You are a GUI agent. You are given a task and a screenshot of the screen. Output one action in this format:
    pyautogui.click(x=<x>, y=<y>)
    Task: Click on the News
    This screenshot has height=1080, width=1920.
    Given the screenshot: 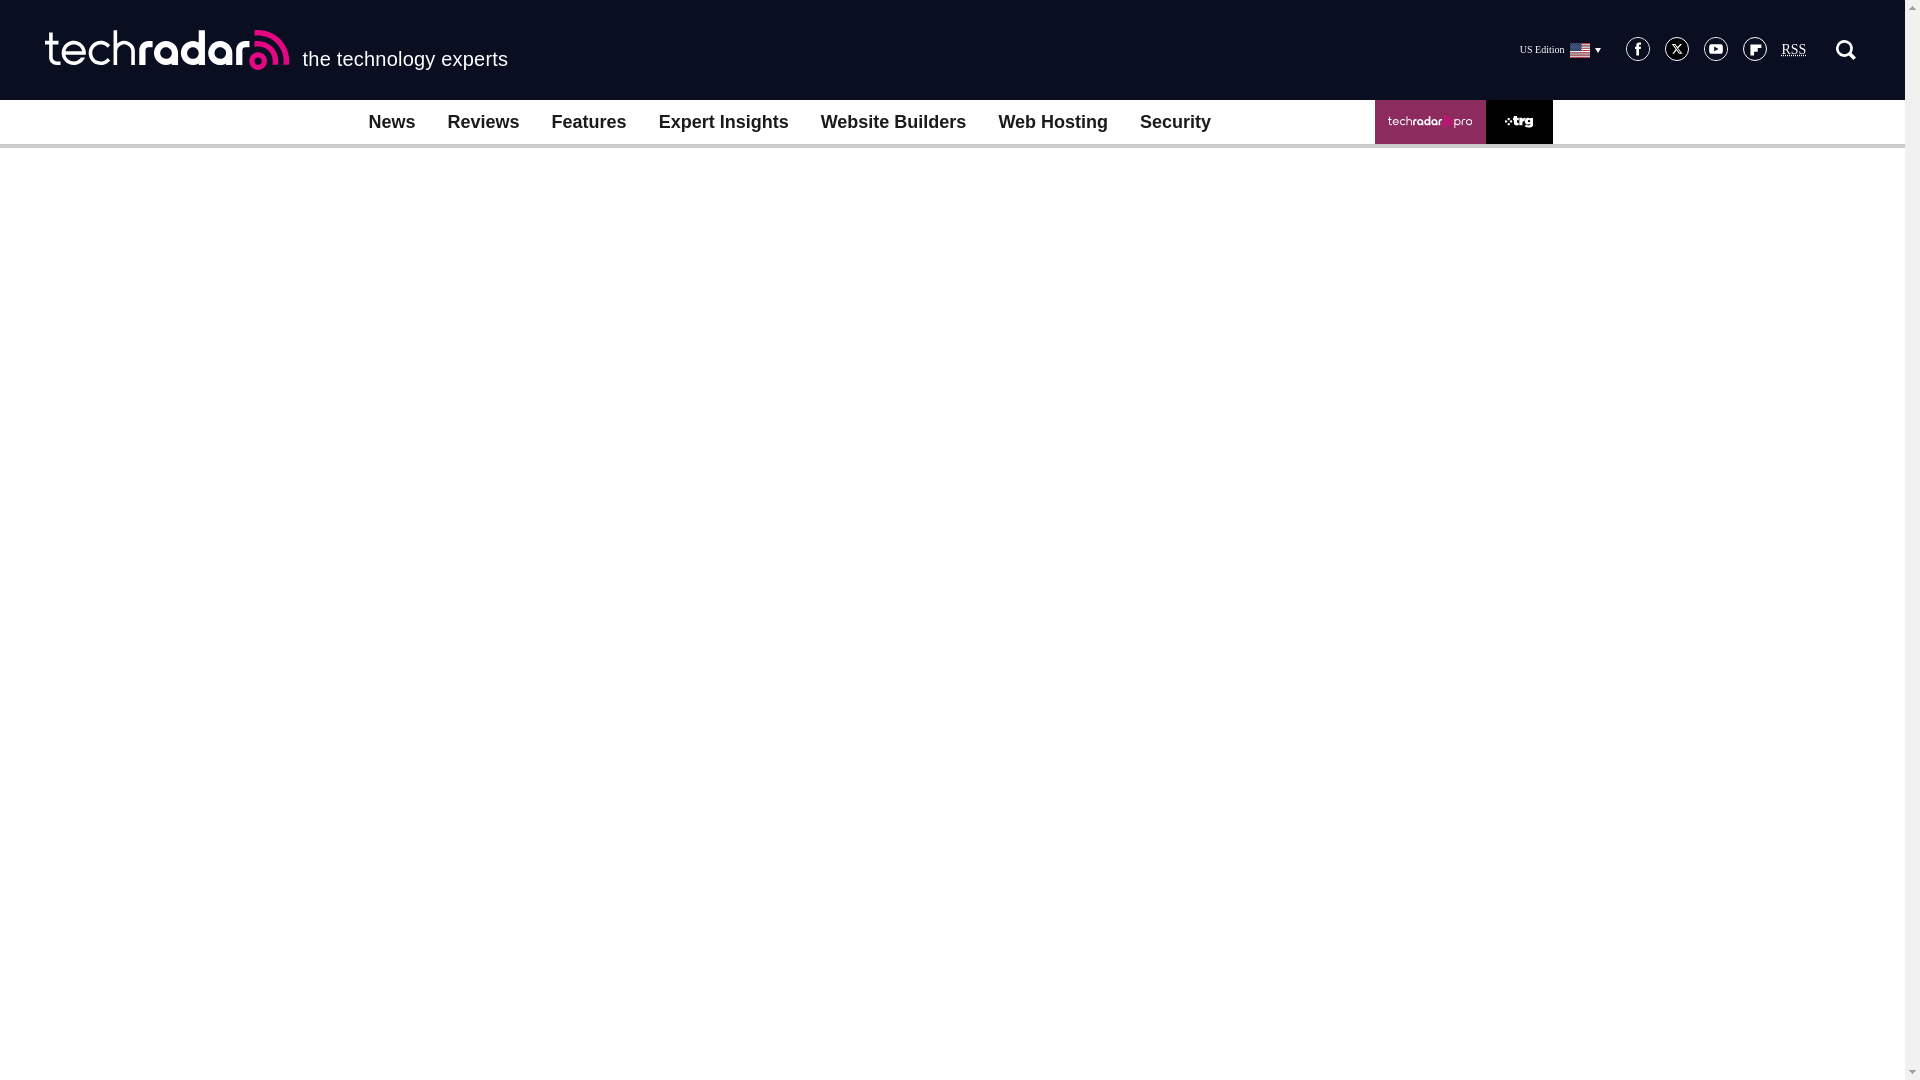 What is the action you would take?
    pyautogui.click(x=390, y=122)
    